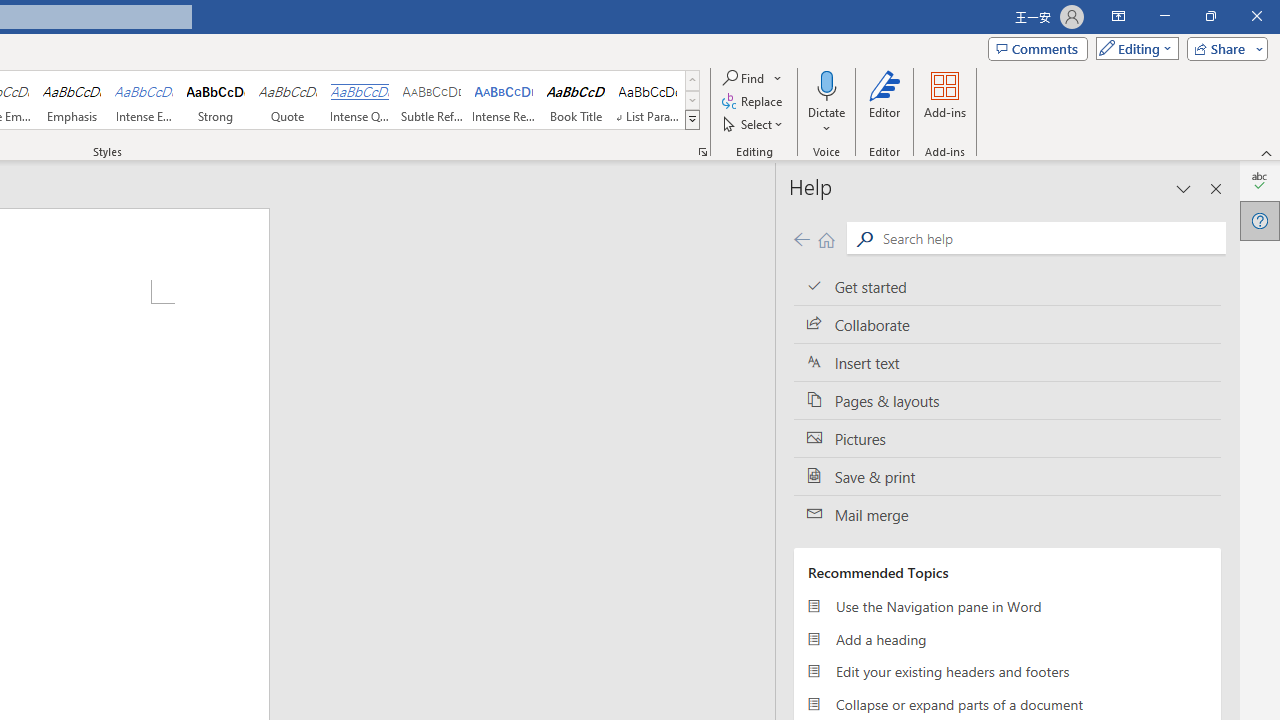 The height and width of the screenshot is (720, 1280). What do you see at coordinates (826, 238) in the screenshot?
I see `Home` at bounding box center [826, 238].